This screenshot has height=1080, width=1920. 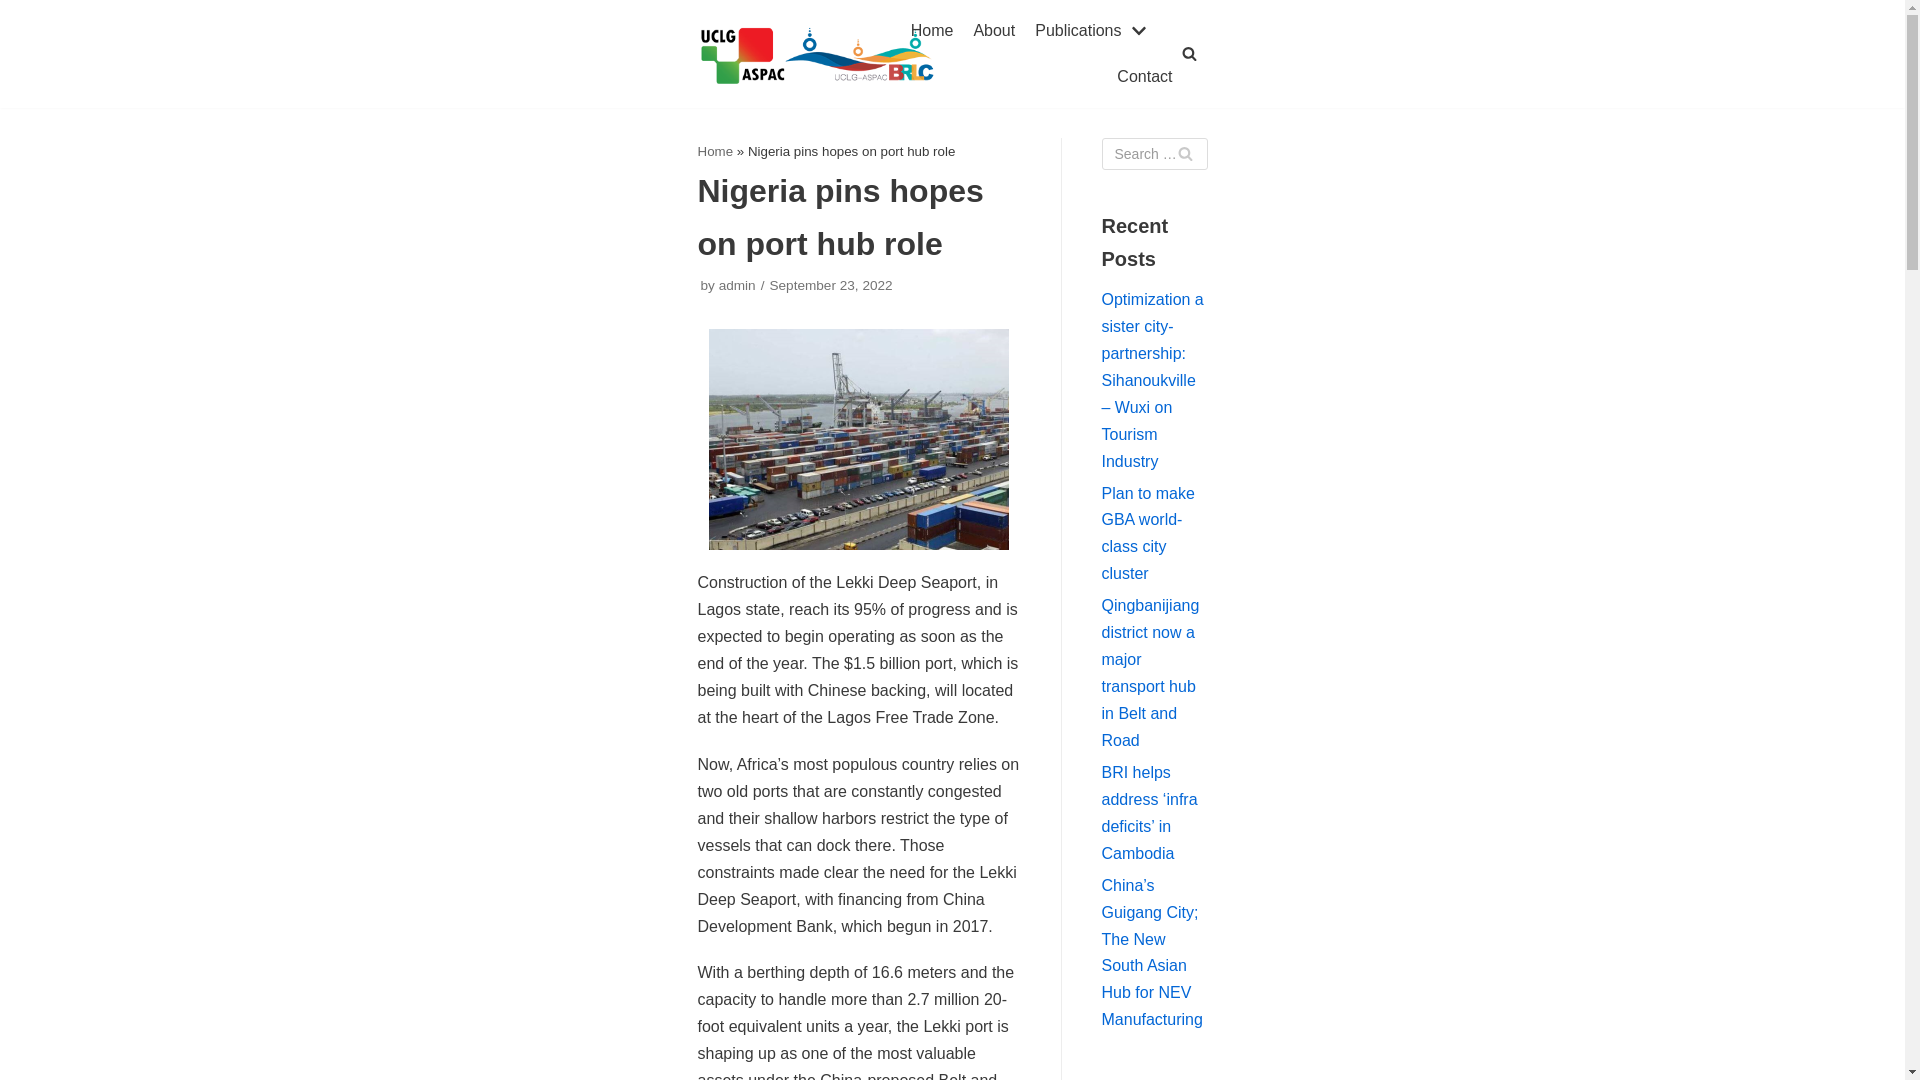 I want to click on Contact, so click(x=1144, y=76).